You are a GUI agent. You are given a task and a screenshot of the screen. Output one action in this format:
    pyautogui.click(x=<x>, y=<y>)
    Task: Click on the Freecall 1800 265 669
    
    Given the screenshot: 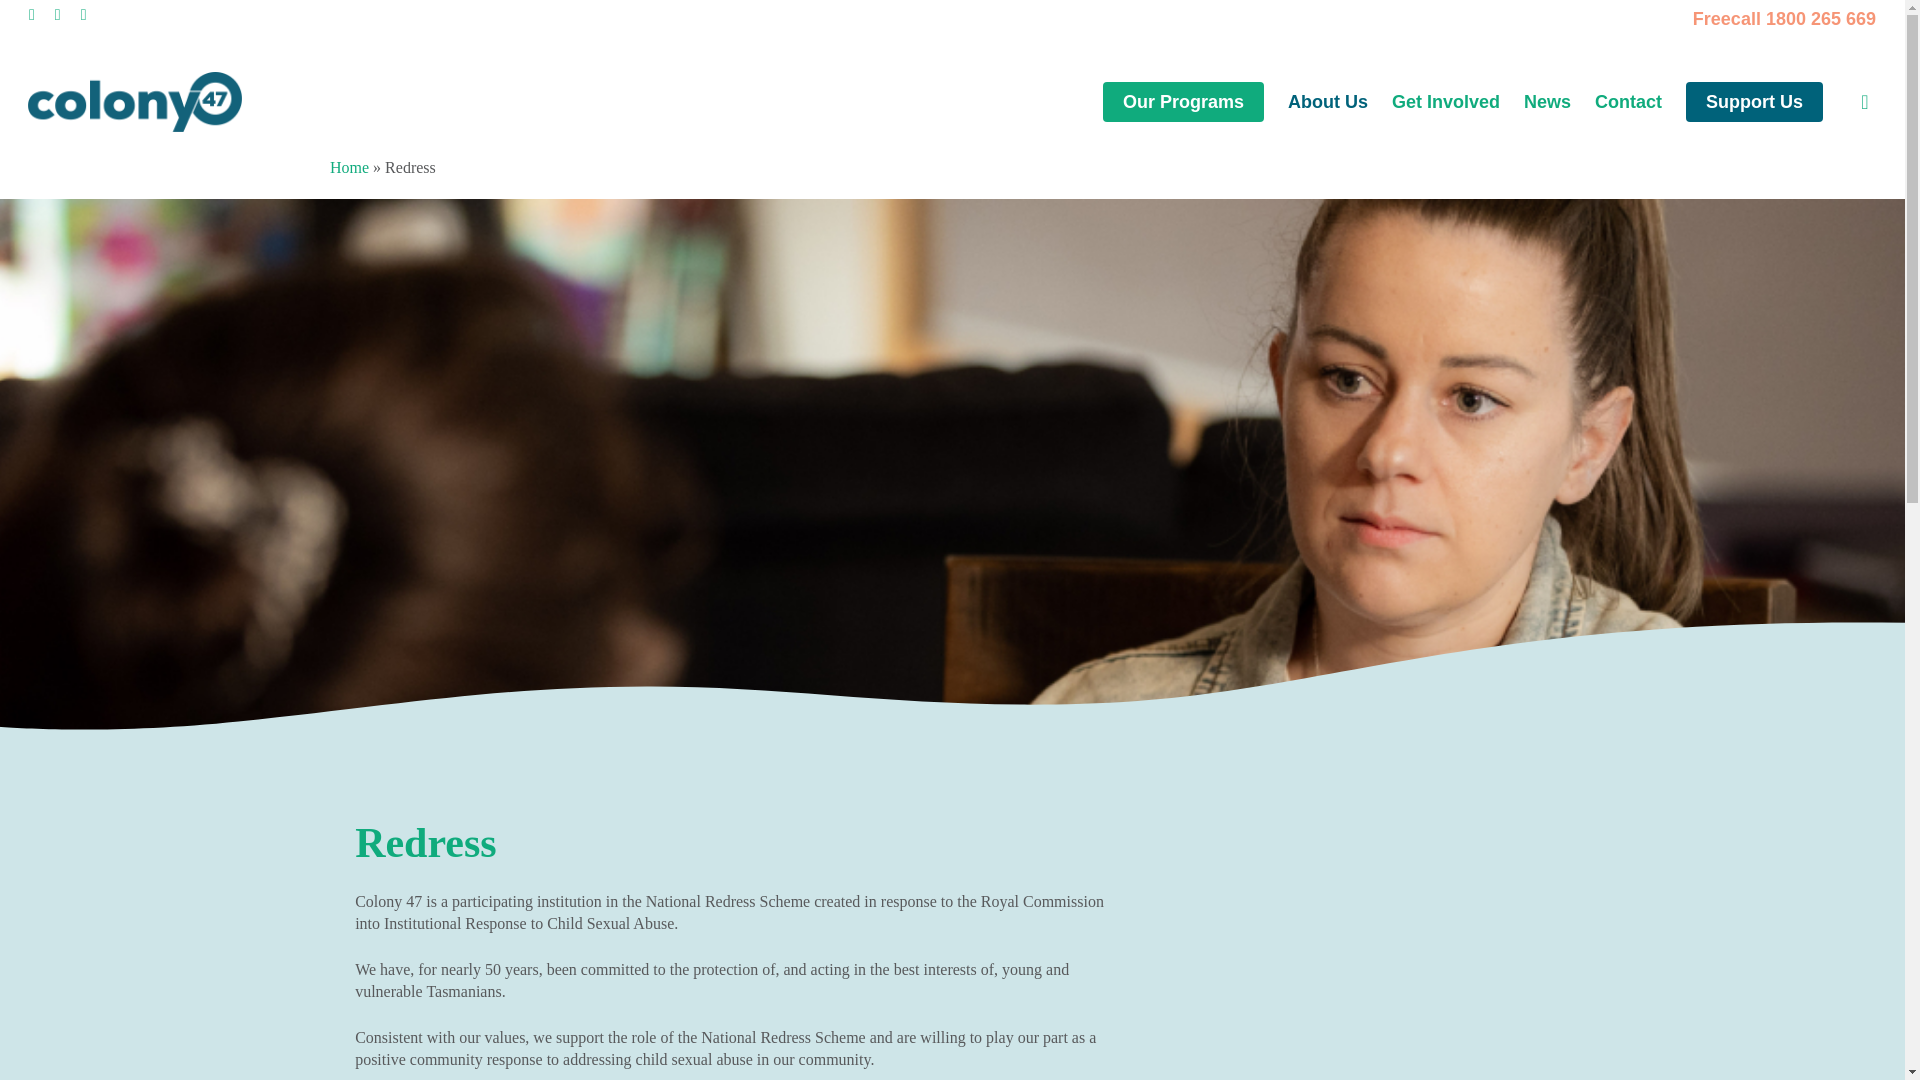 What is the action you would take?
    pyautogui.click(x=1784, y=18)
    